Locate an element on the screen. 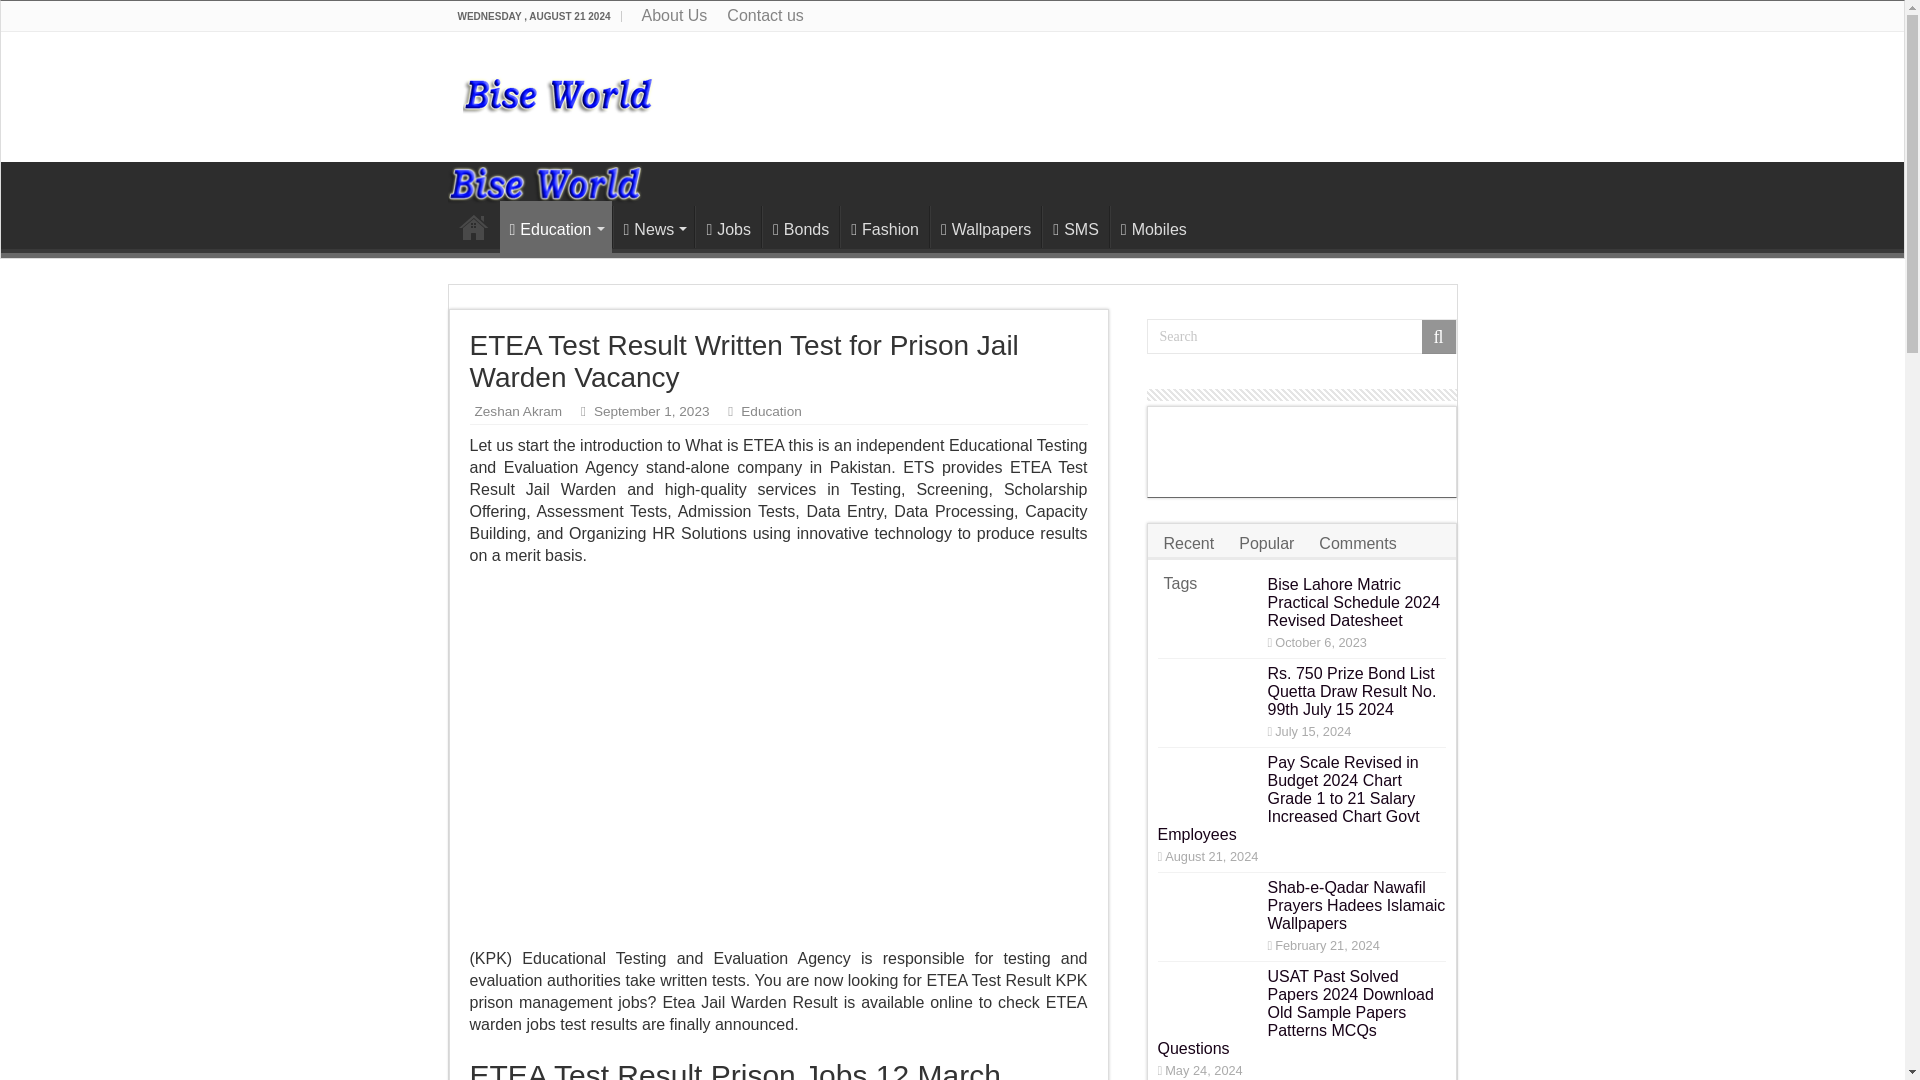 Image resolution: width=1920 pixels, height=1080 pixels. Zeshan Akram is located at coordinates (518, 411).